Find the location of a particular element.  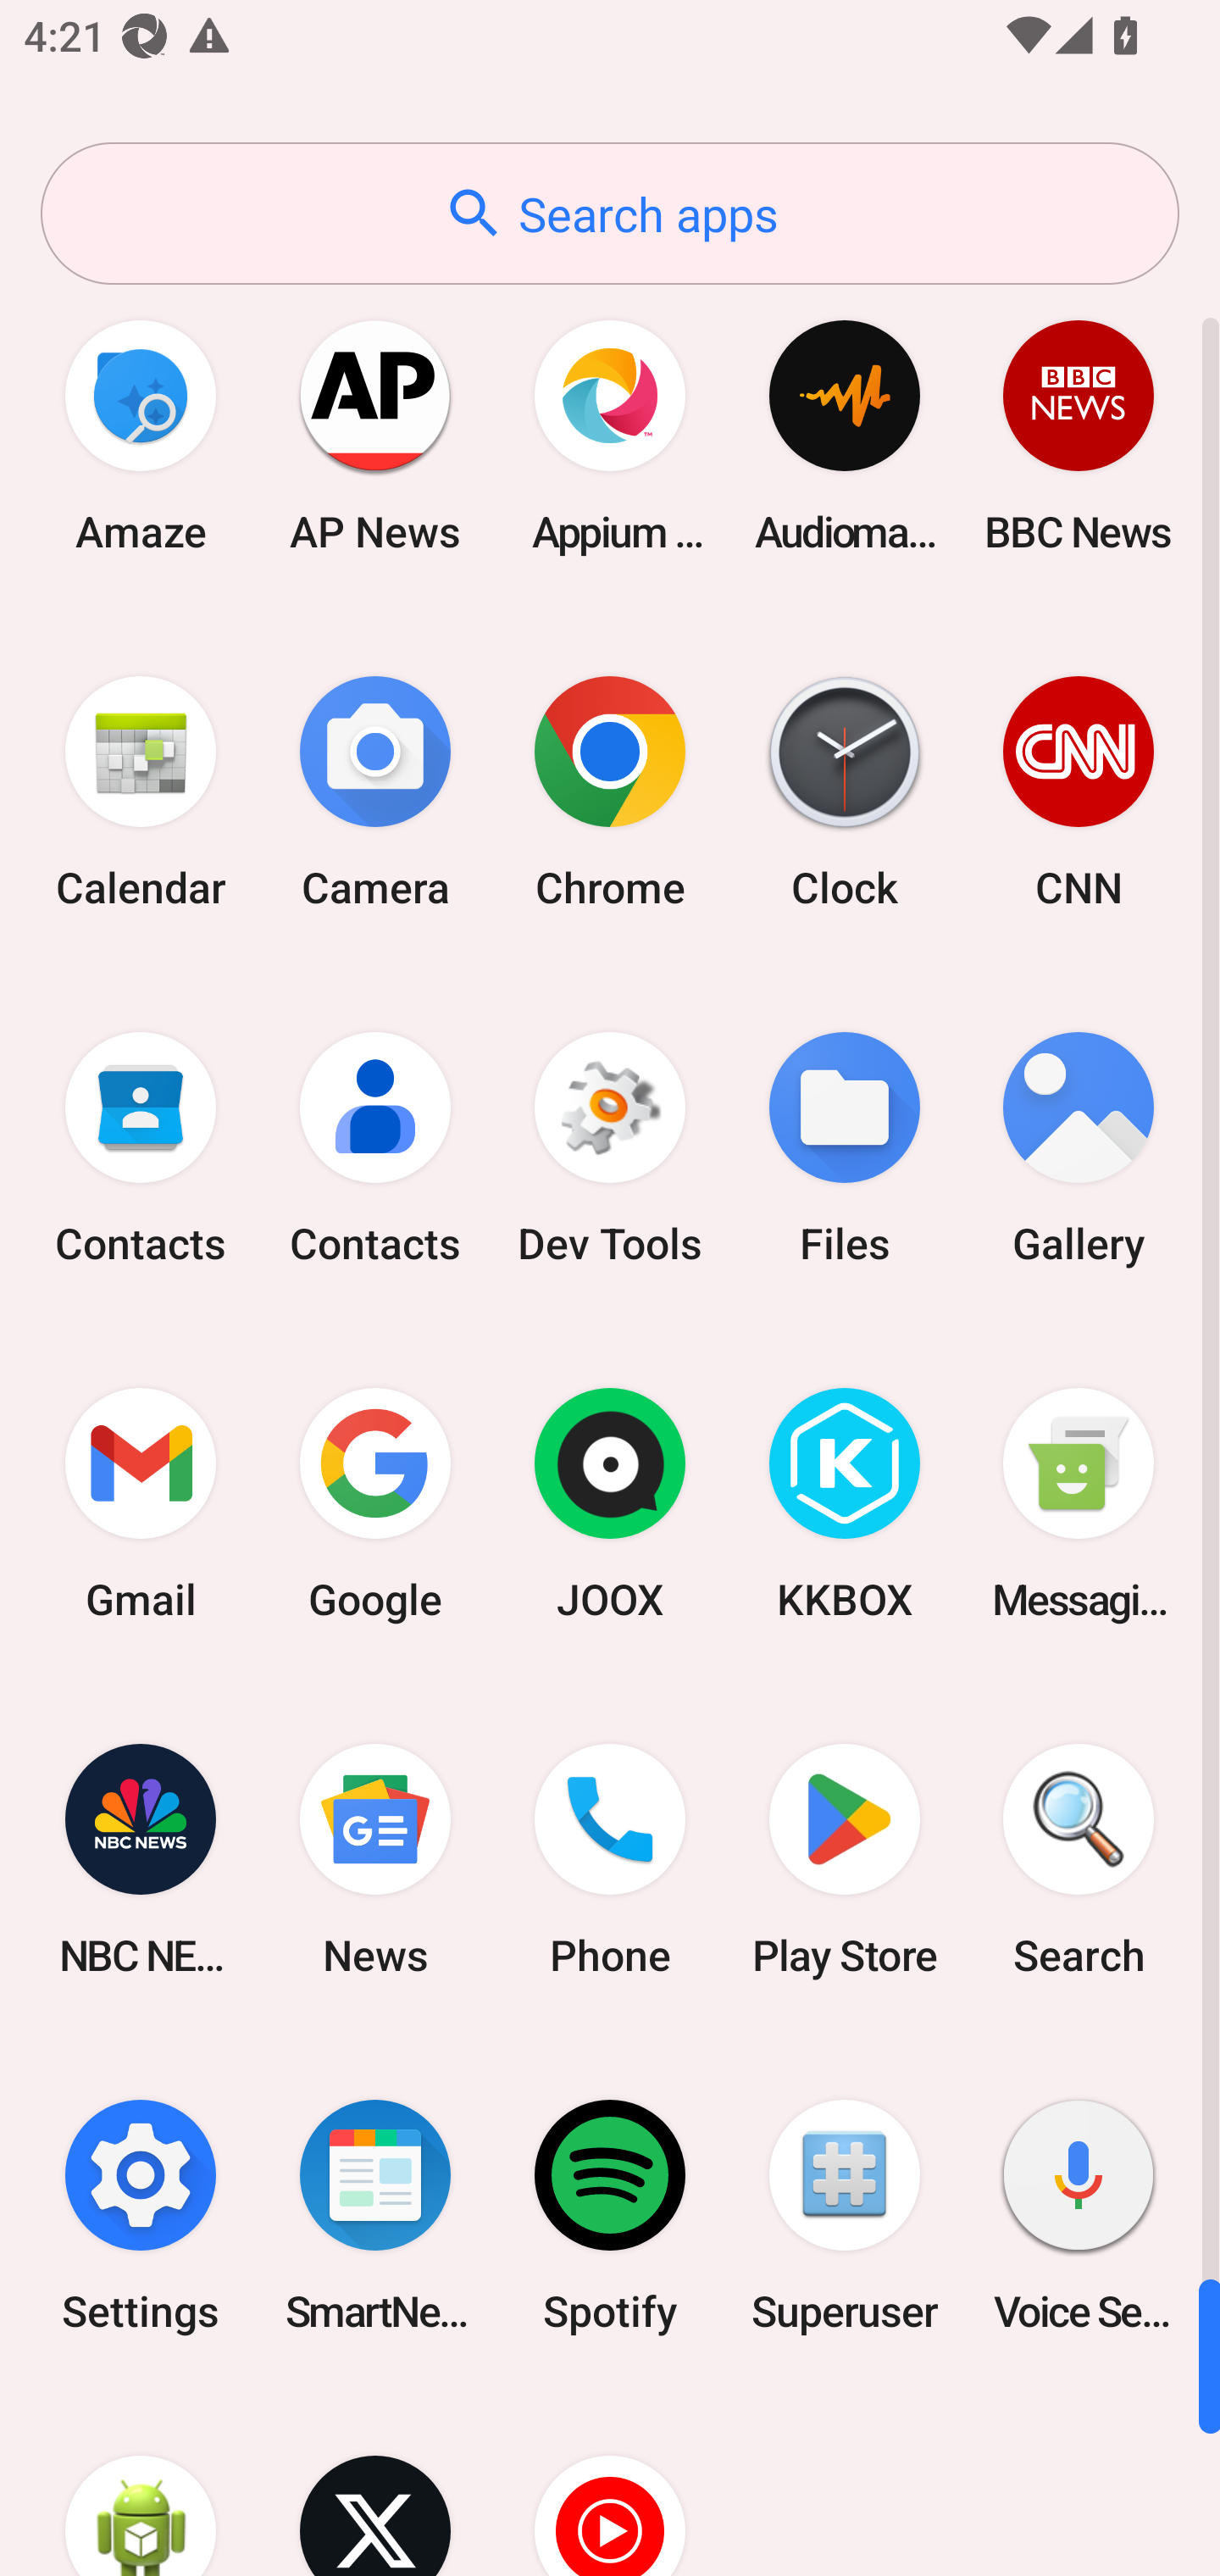

WebView Browser Tester is located at coordinates (141, 2484).